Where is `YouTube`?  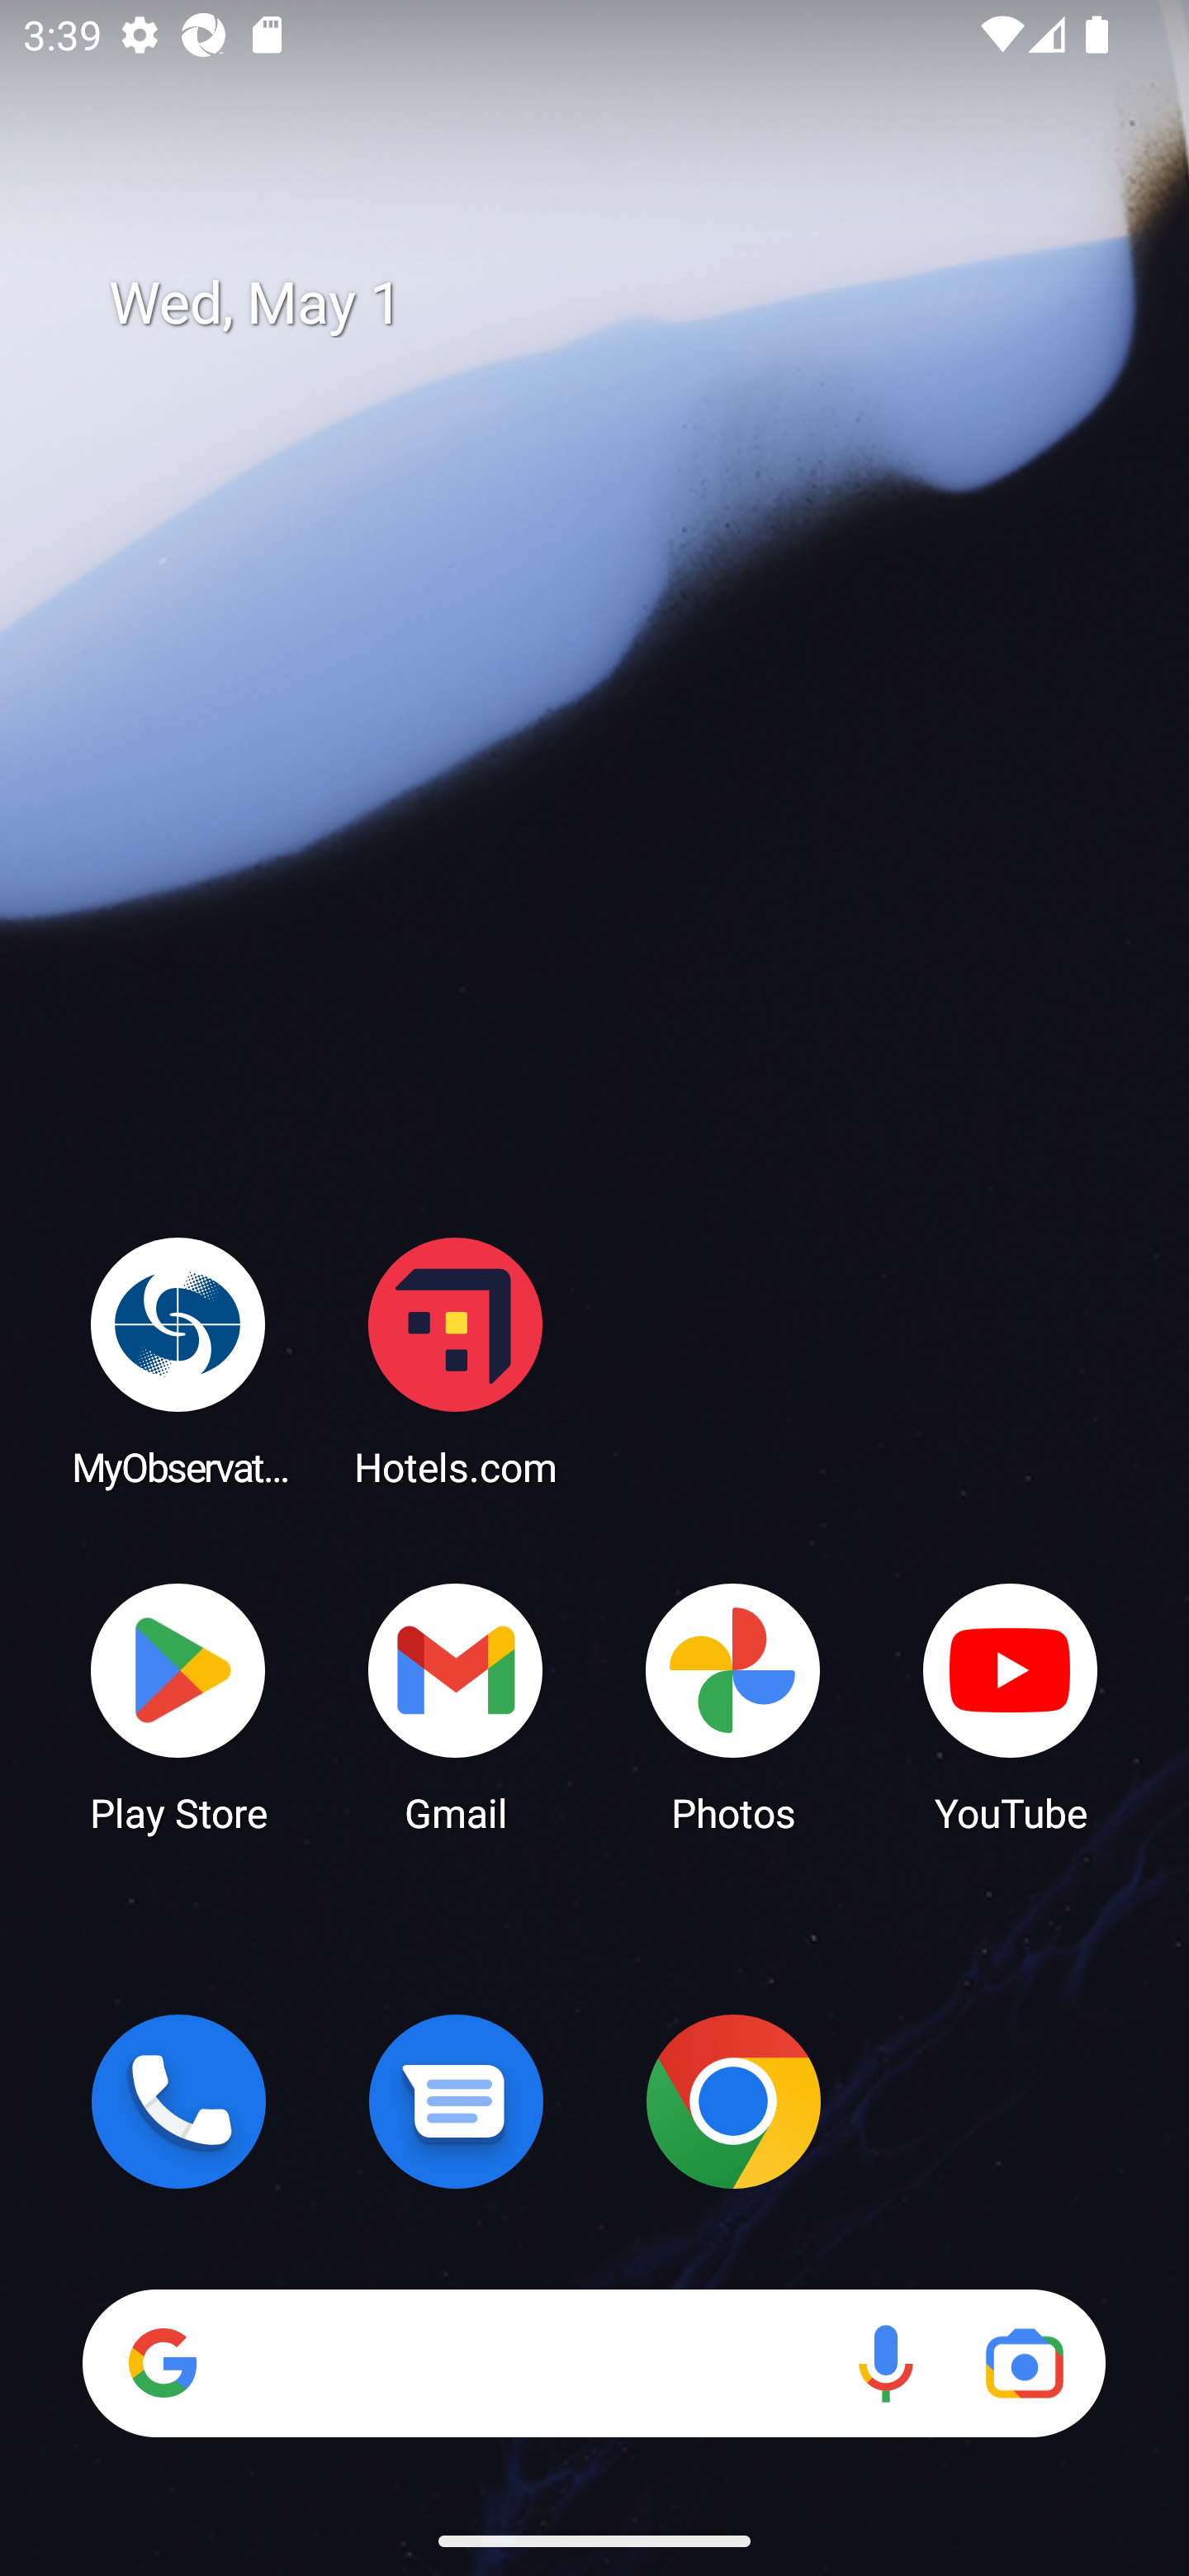
YouTube is located at coordinates (1011, 1706).